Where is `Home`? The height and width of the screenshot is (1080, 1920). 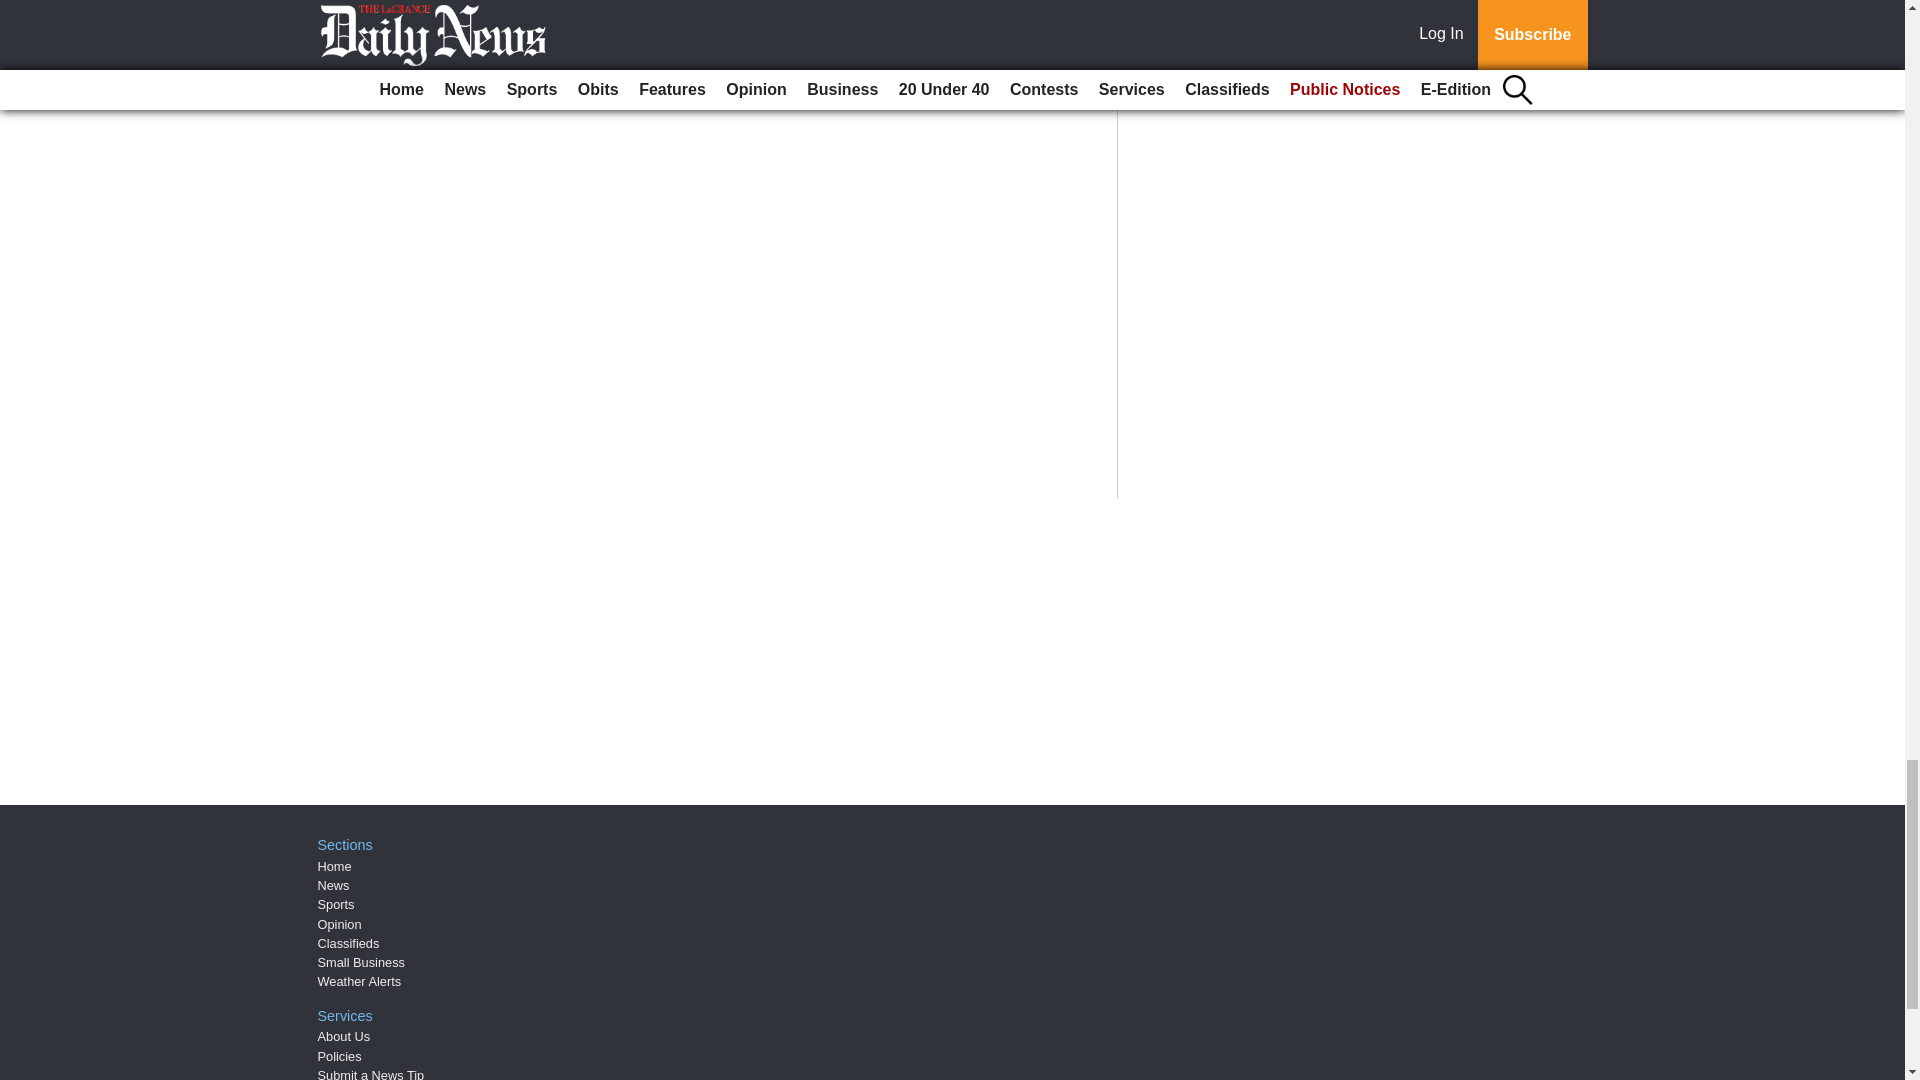 Home is located at coordinates (334, 866).